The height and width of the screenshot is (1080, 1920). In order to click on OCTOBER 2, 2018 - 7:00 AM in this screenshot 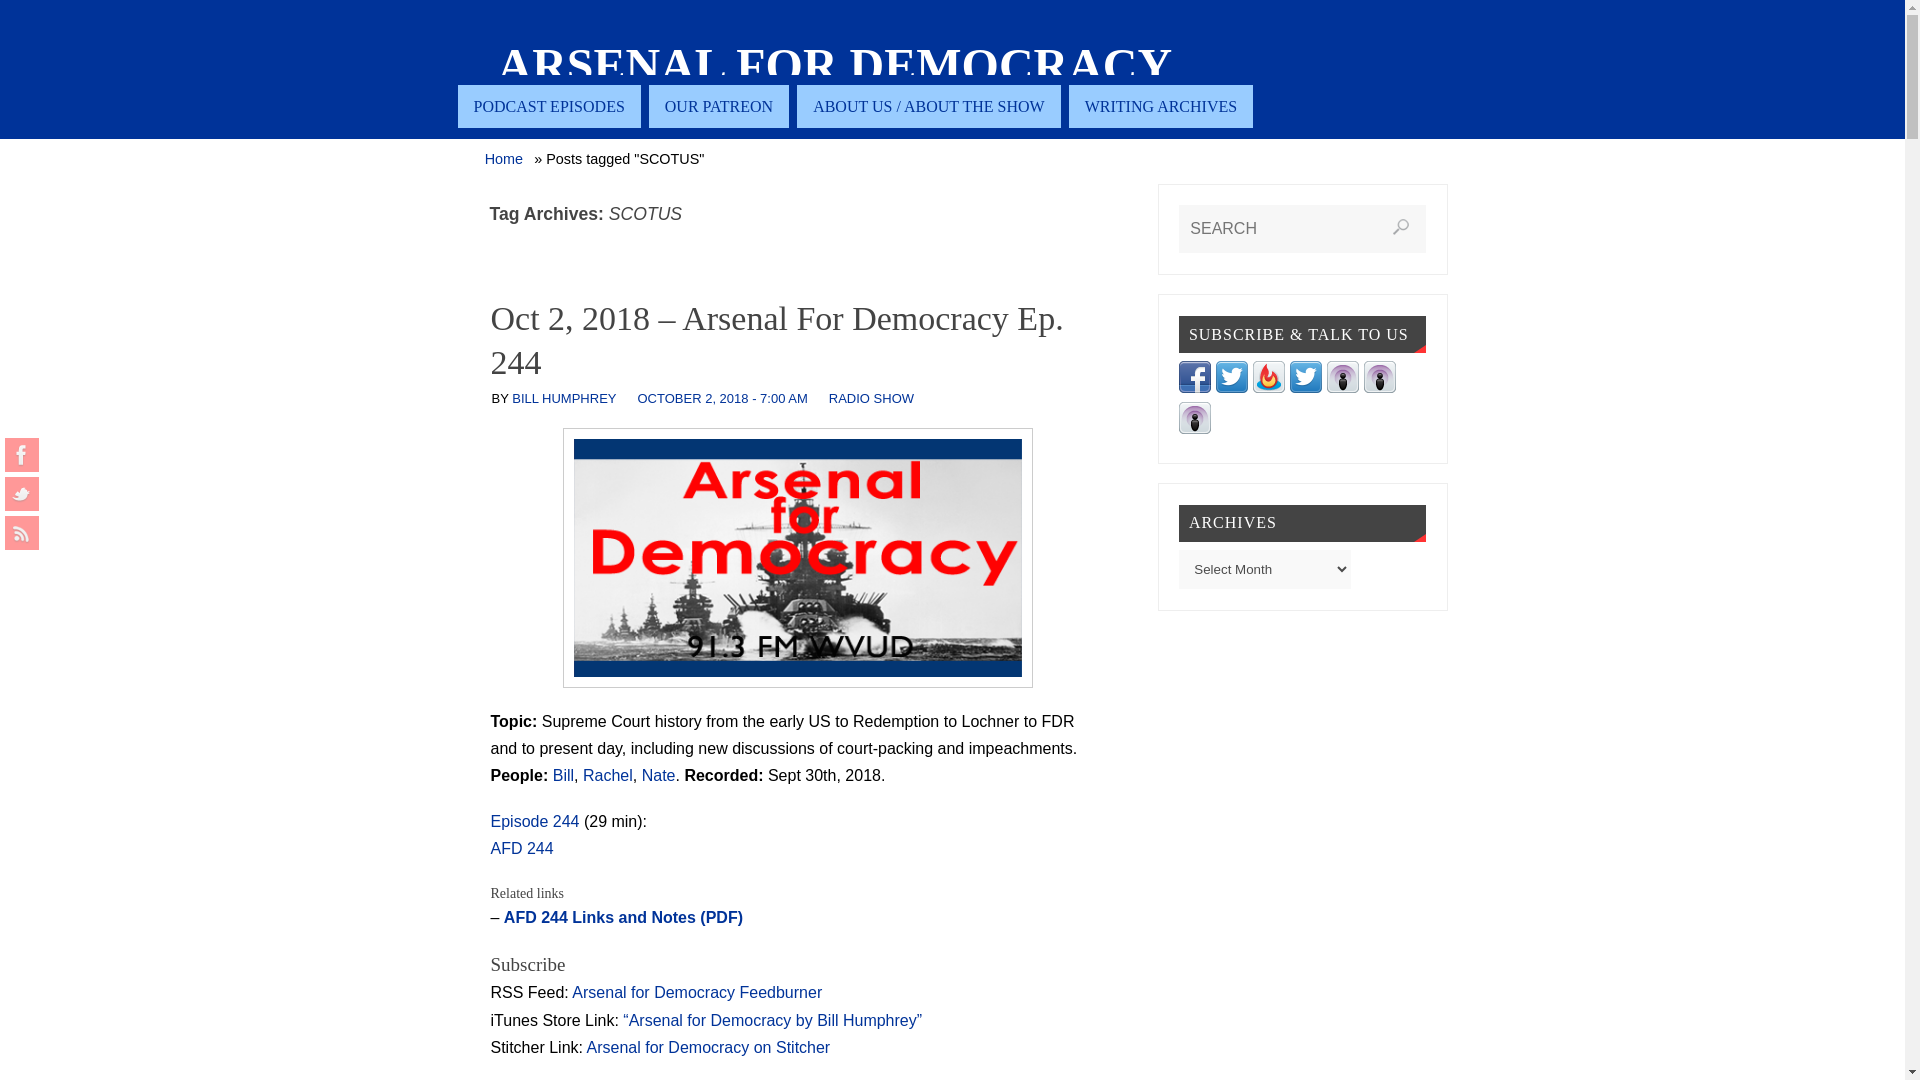, I will do `click(722, 398)`.